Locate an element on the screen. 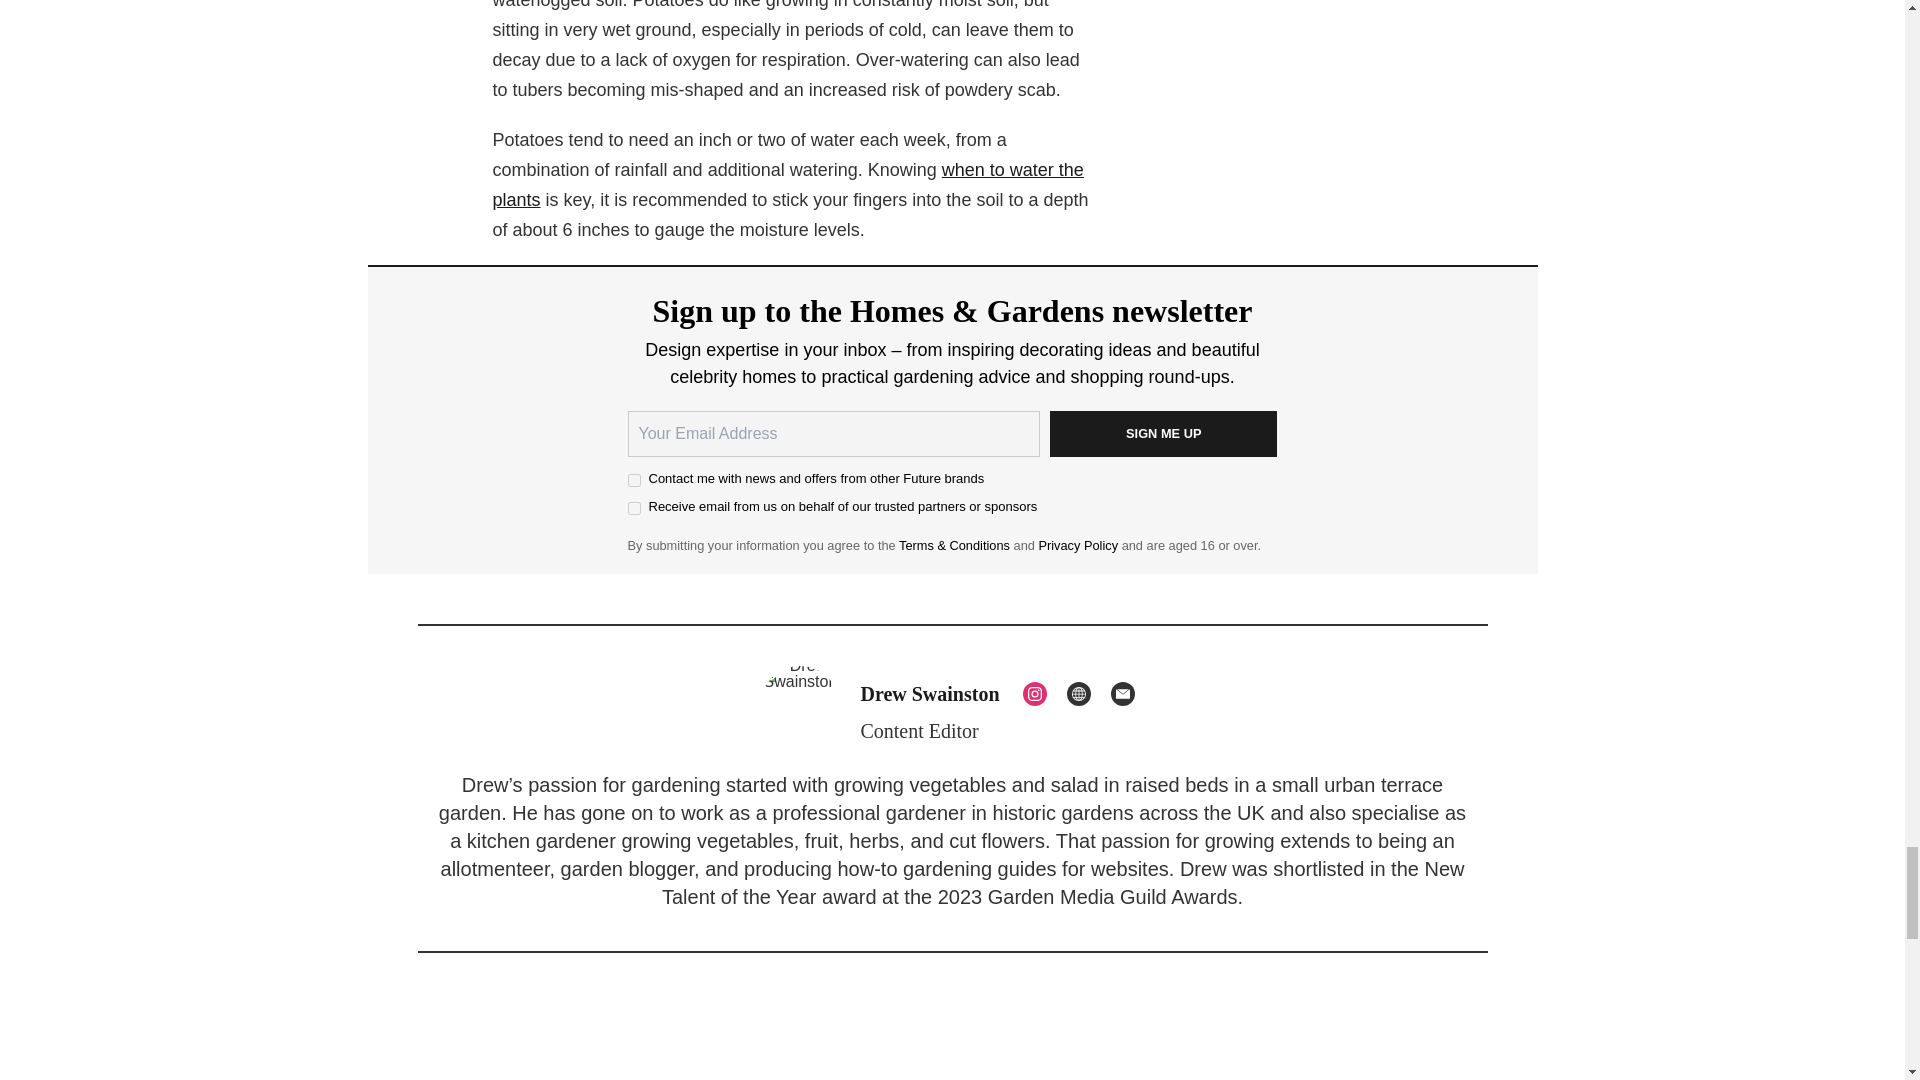  on is located at coordinates (634, 480).